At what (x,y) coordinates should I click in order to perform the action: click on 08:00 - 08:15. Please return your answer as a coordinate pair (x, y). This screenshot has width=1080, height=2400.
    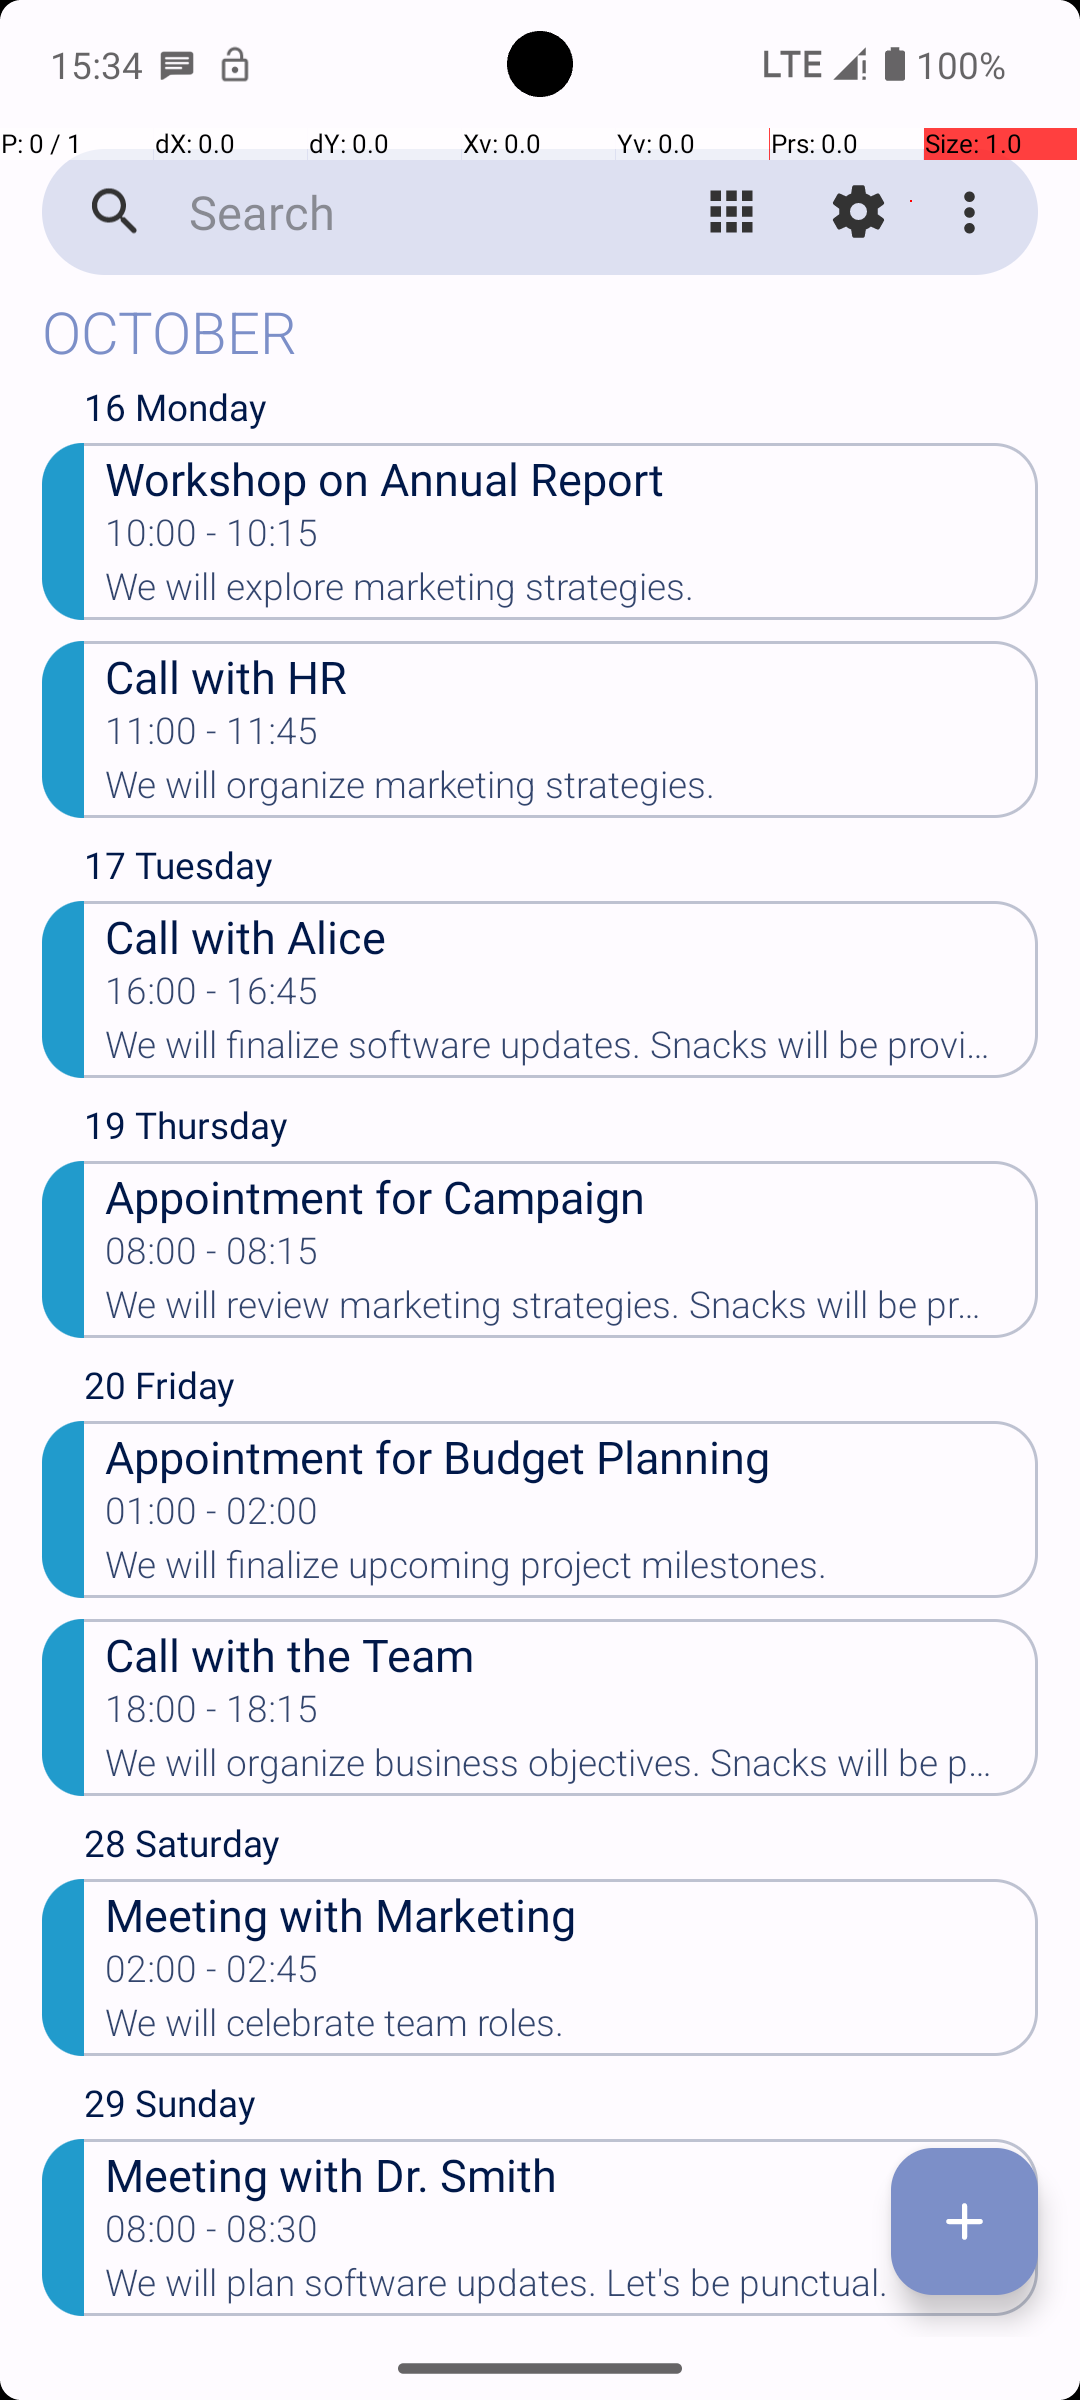
    Looking at the image, I should click on (212, 1257).